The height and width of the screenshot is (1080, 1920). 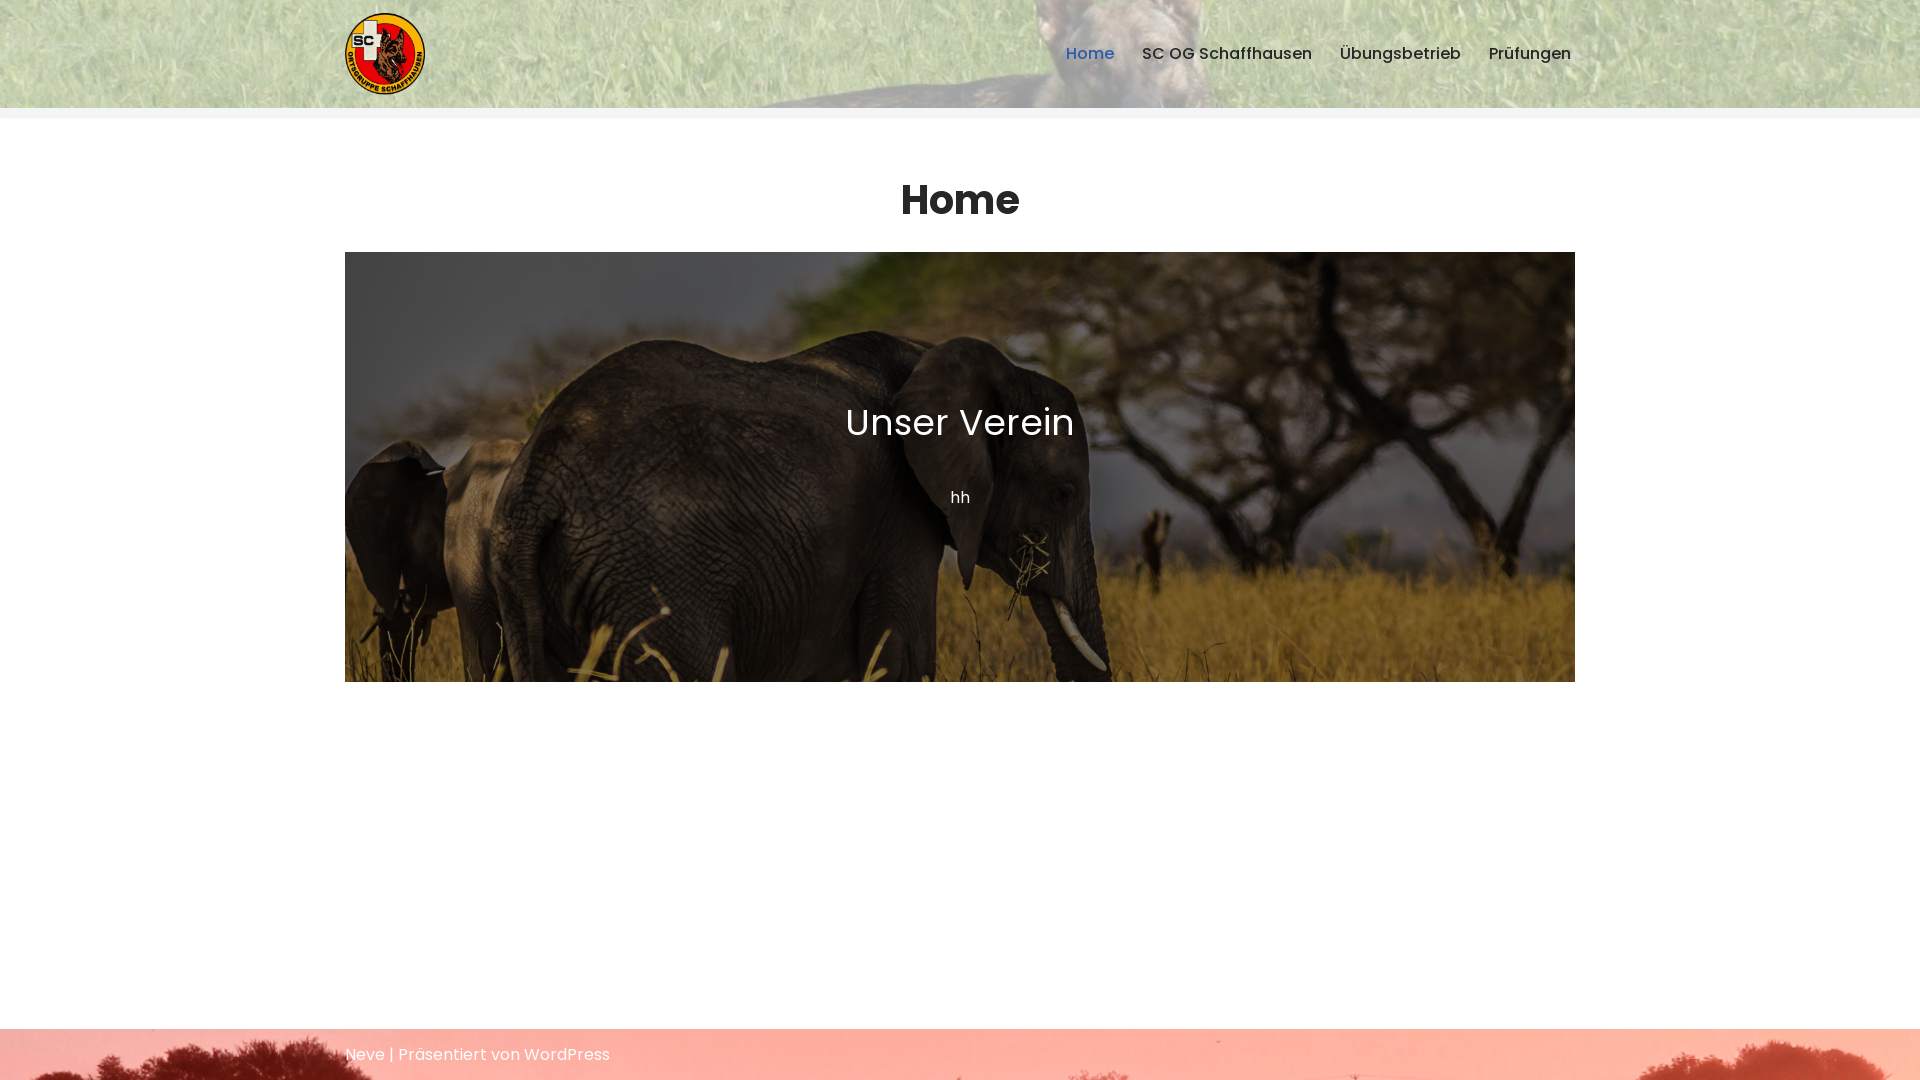 I want to click on Neve, so click(x=365, y=1054).